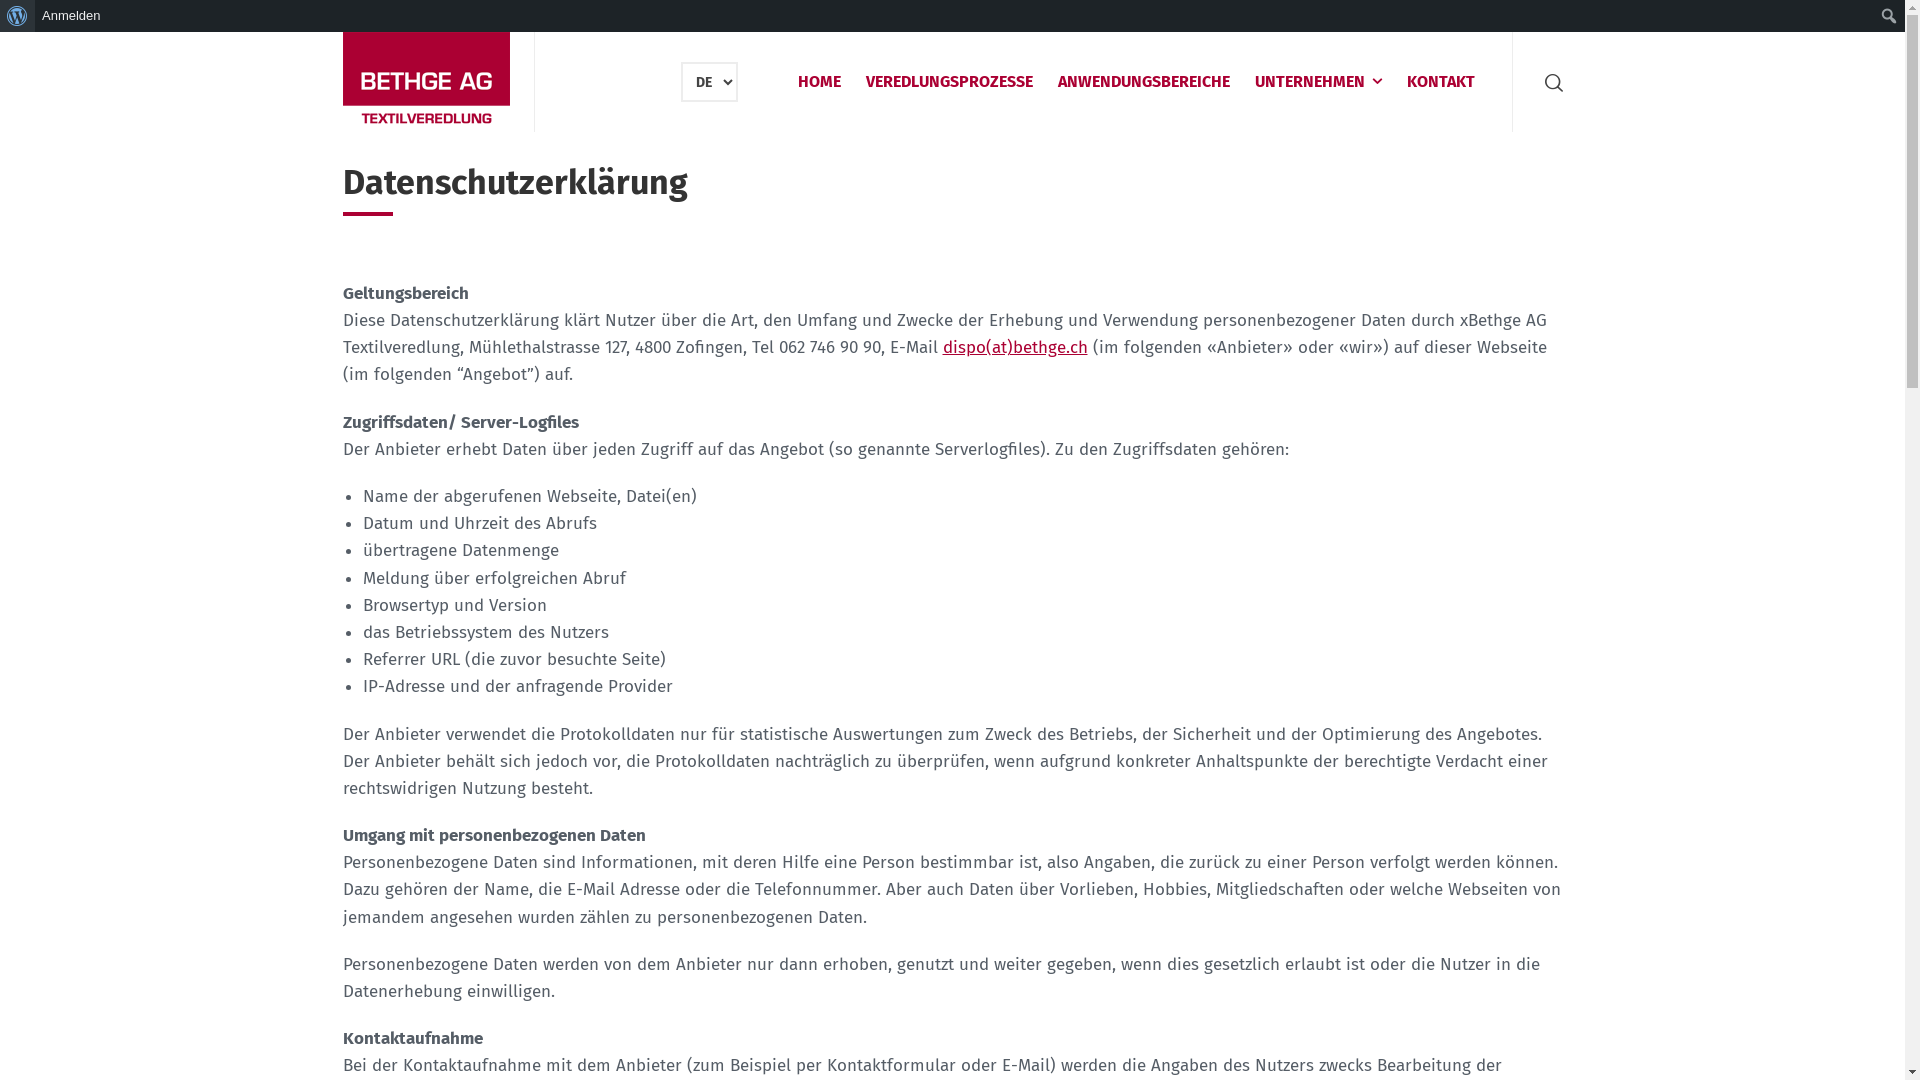 Image resolution: width=1920 pixels, height=1080 pixels. I want to click on Suche, so click(18, 16).